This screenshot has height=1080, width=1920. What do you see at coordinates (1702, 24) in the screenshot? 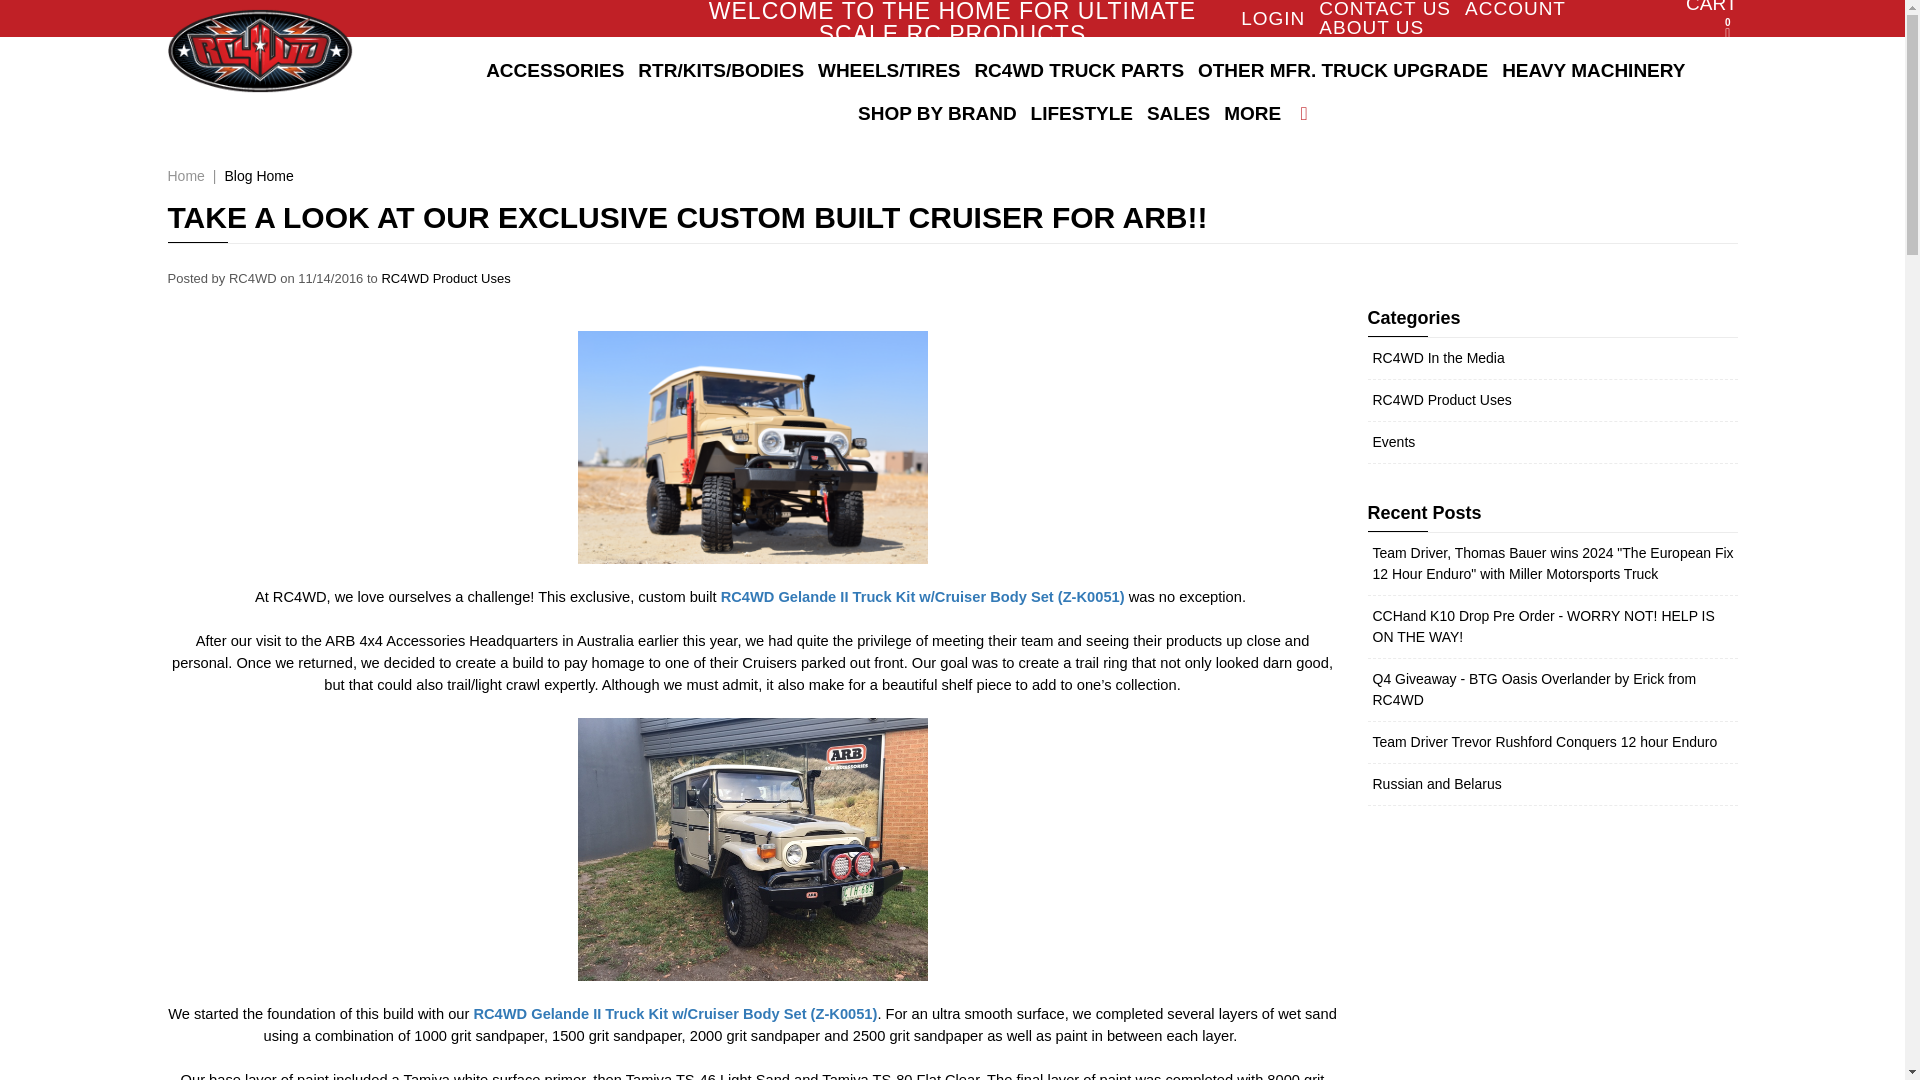
I see `ACCESSORIES` at bounding box center [1702, 24].